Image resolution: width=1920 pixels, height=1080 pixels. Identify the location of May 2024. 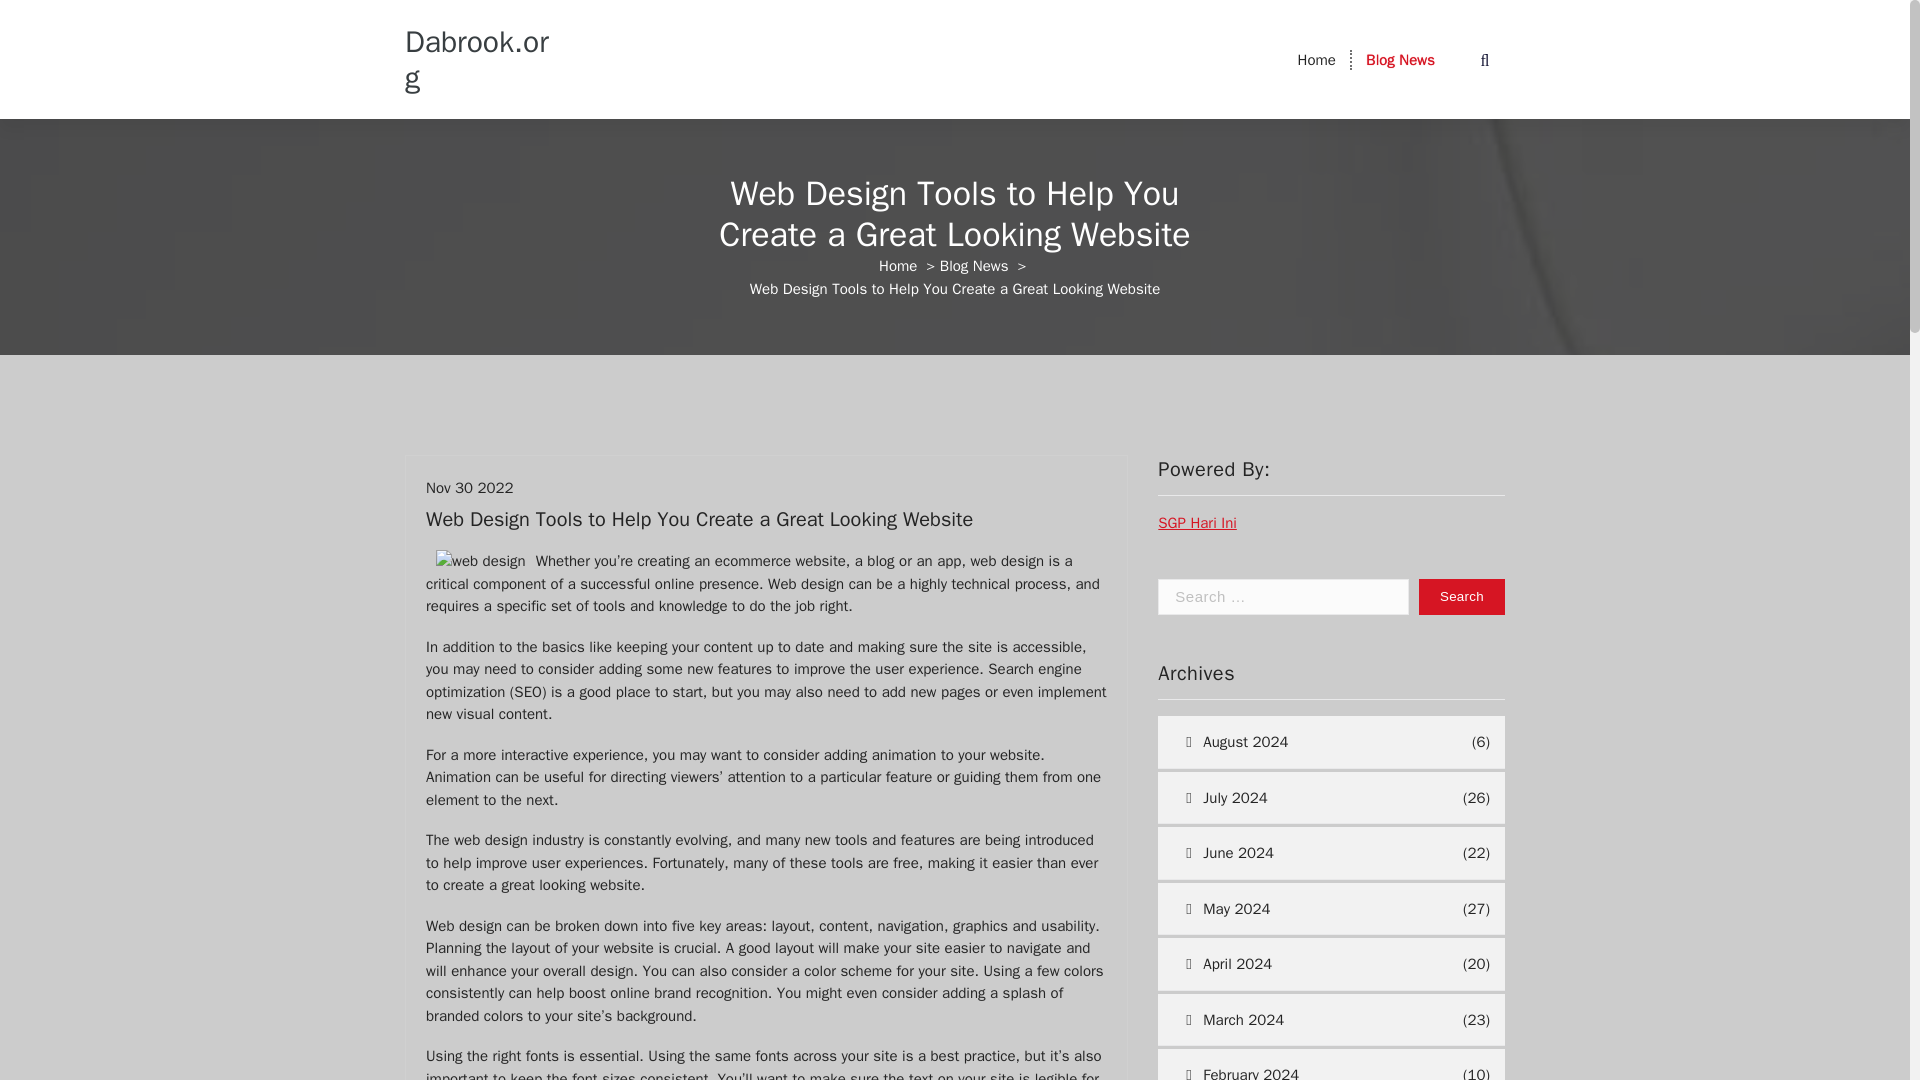
(1307, 910).